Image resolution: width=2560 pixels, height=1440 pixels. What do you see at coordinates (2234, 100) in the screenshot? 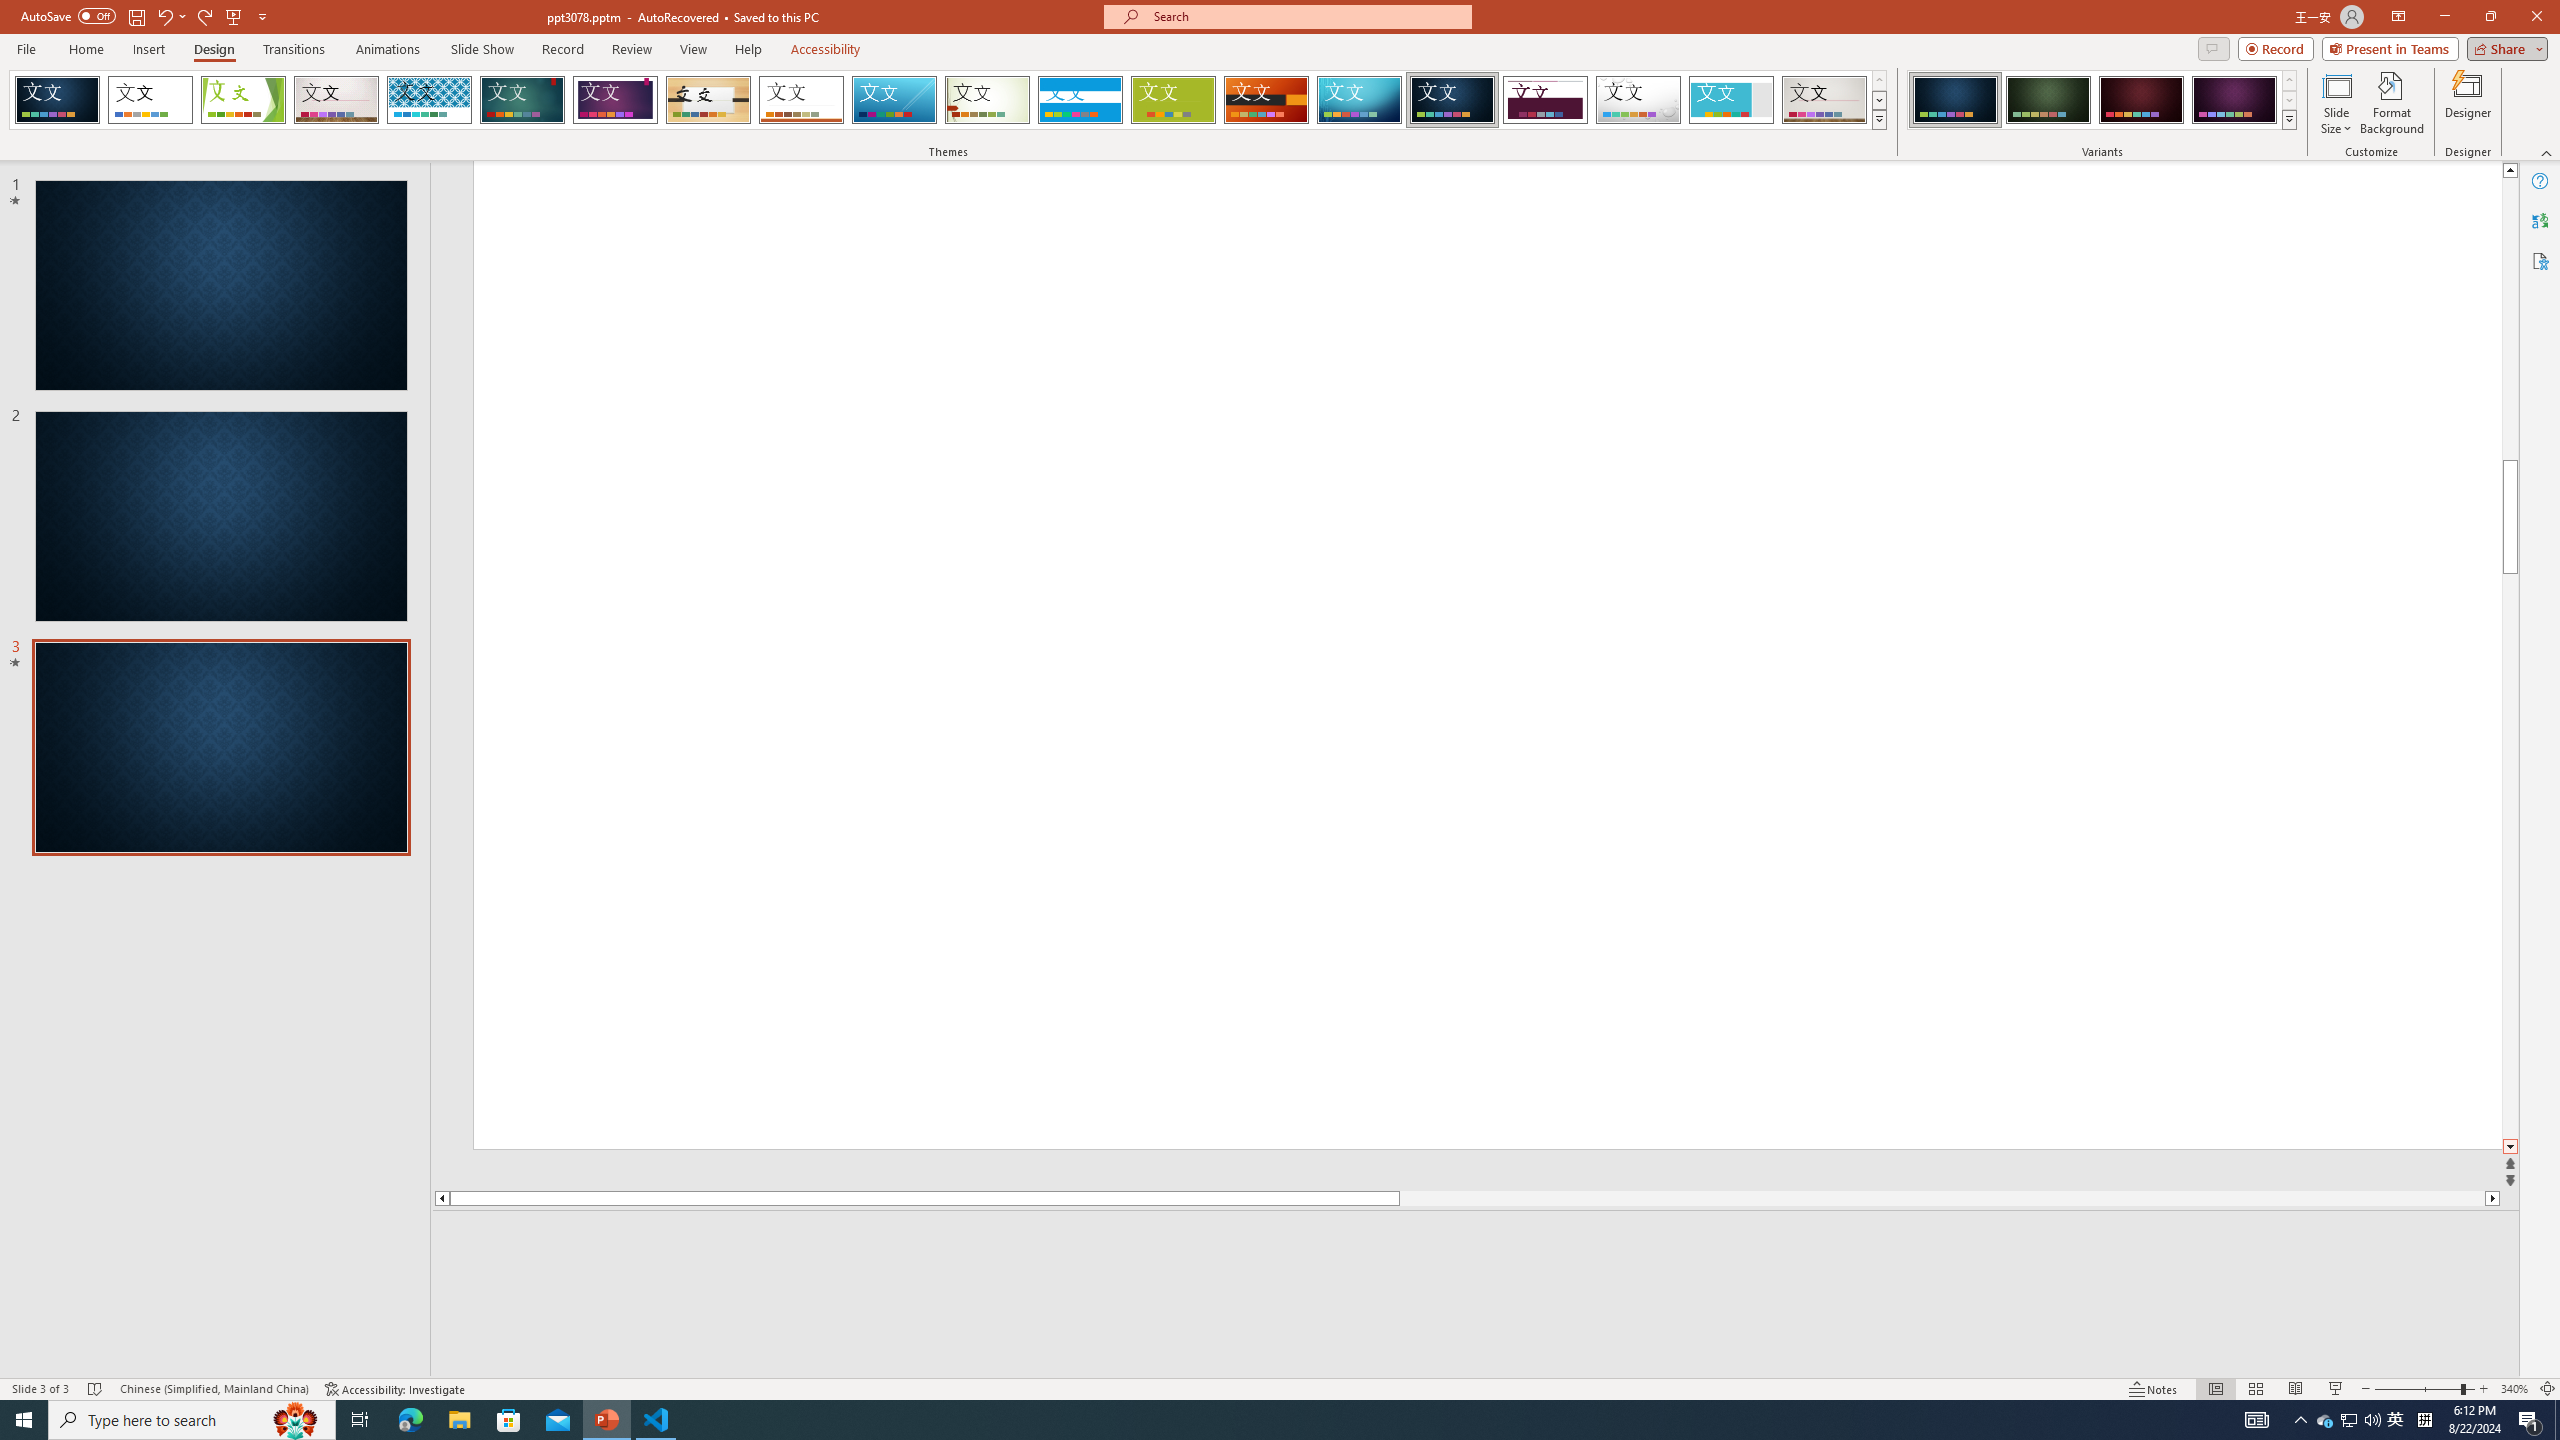
I see `Damask Variant 4` at bounding box center [2234, 100].